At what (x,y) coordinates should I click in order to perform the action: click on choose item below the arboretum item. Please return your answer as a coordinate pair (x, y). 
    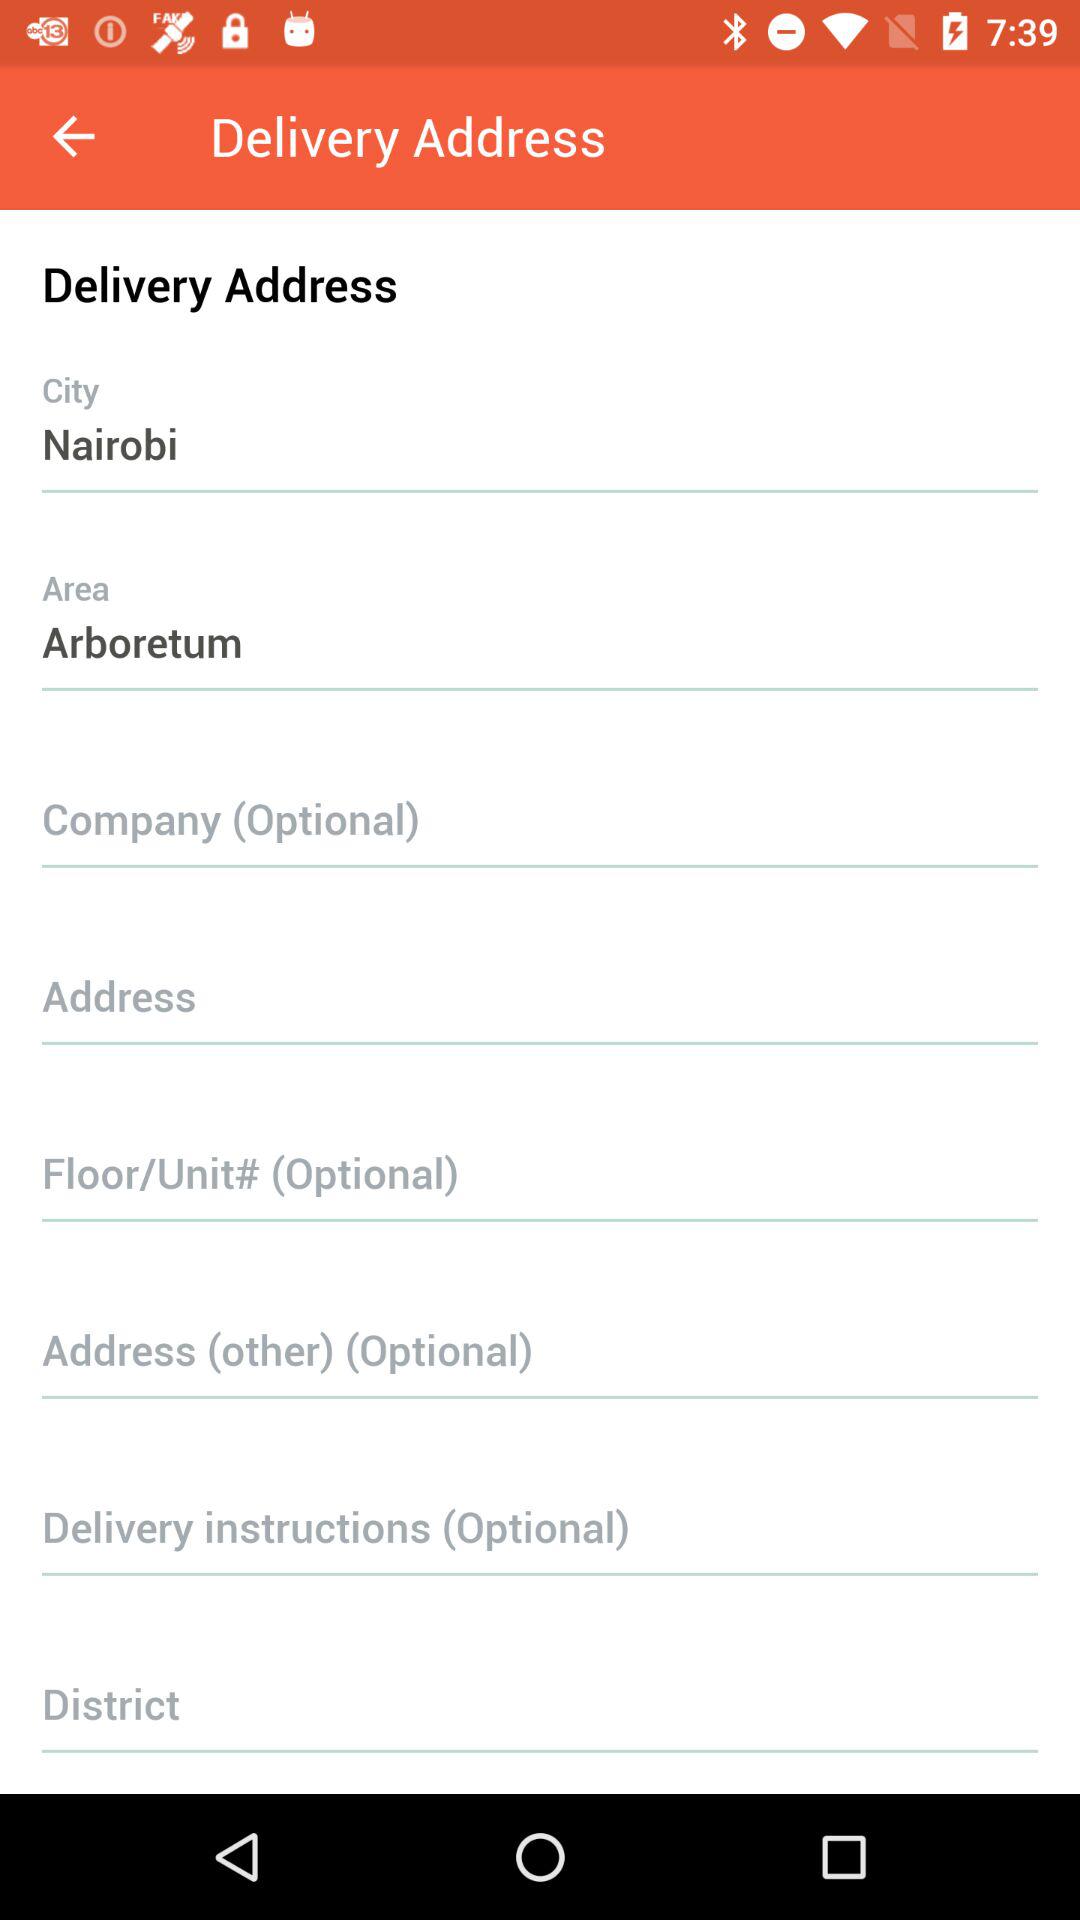
    Looking at the image, I should click on (540, 789).